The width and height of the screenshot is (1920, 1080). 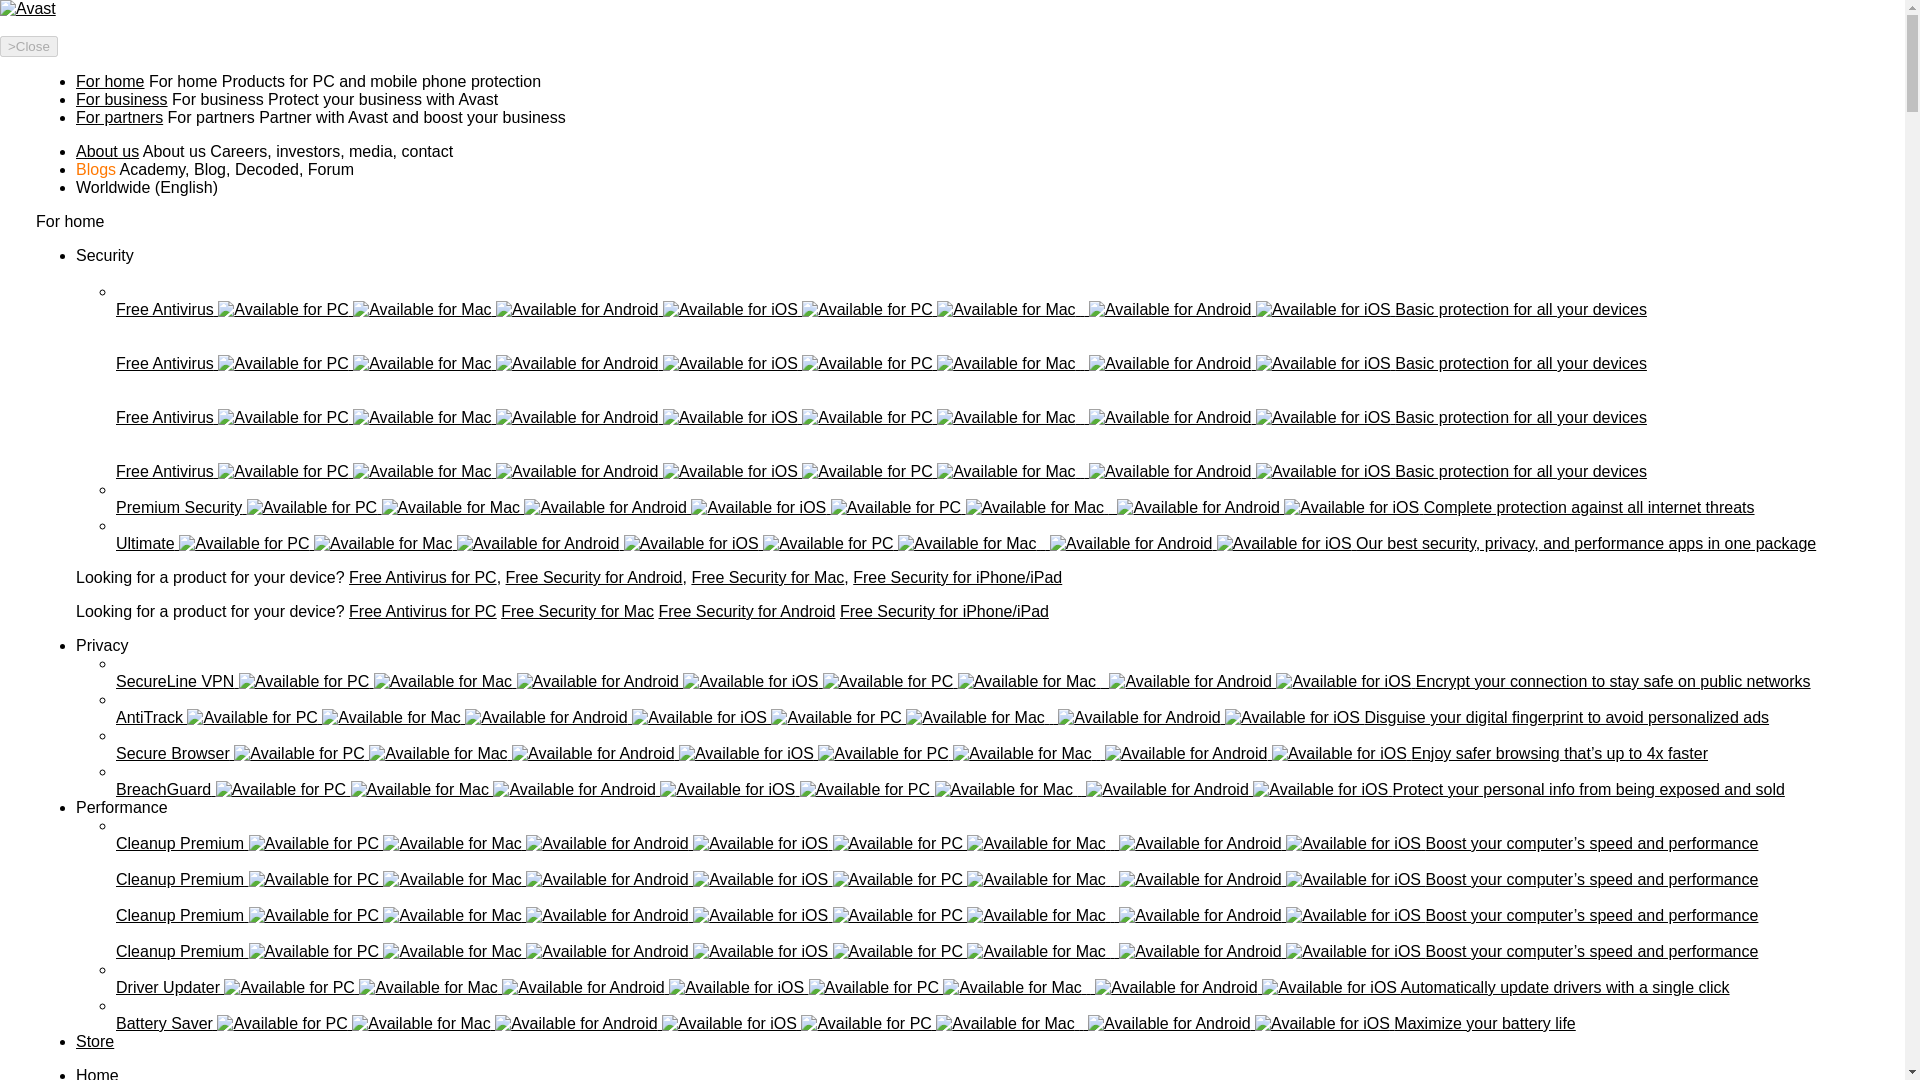 What do you see at coordinates (122, 99) in the screenshot?
I see `For business` at bounding box center [122, 99].